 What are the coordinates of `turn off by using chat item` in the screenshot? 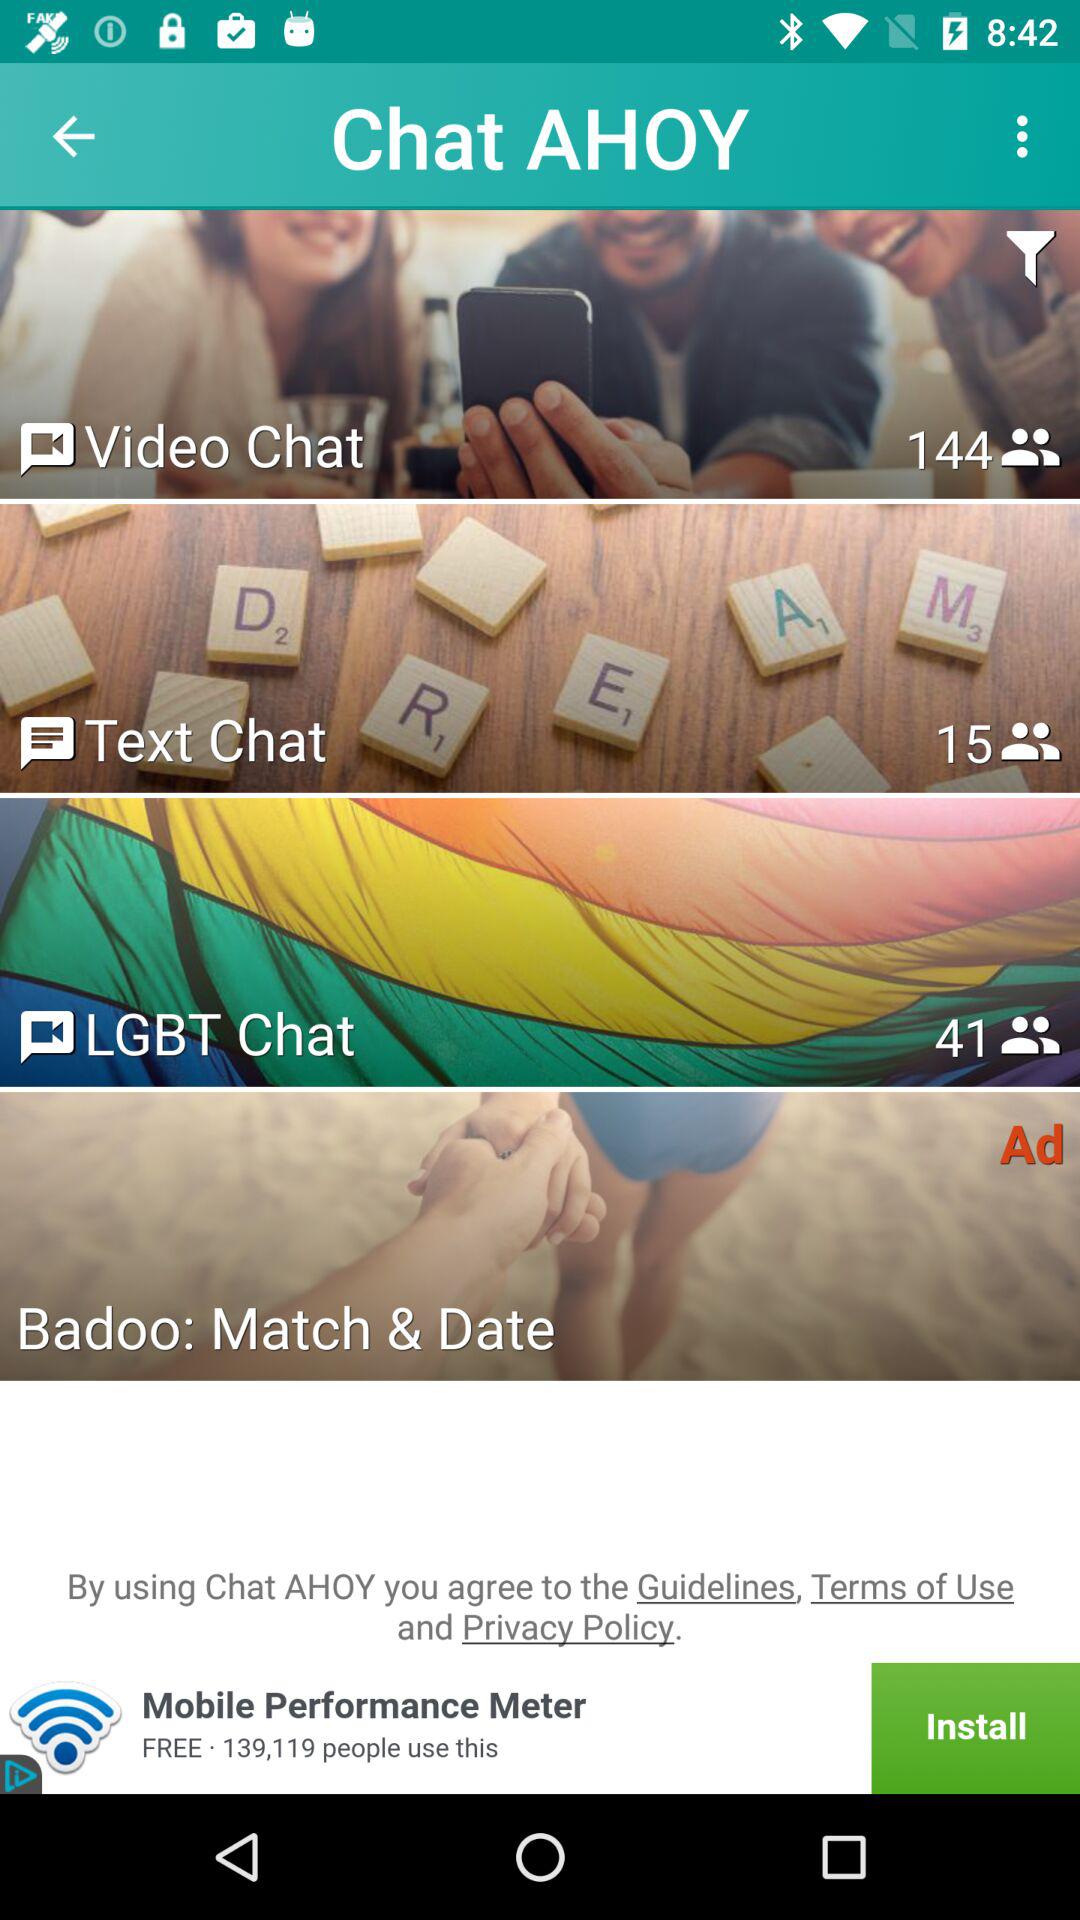 It's located at (540, 1606).